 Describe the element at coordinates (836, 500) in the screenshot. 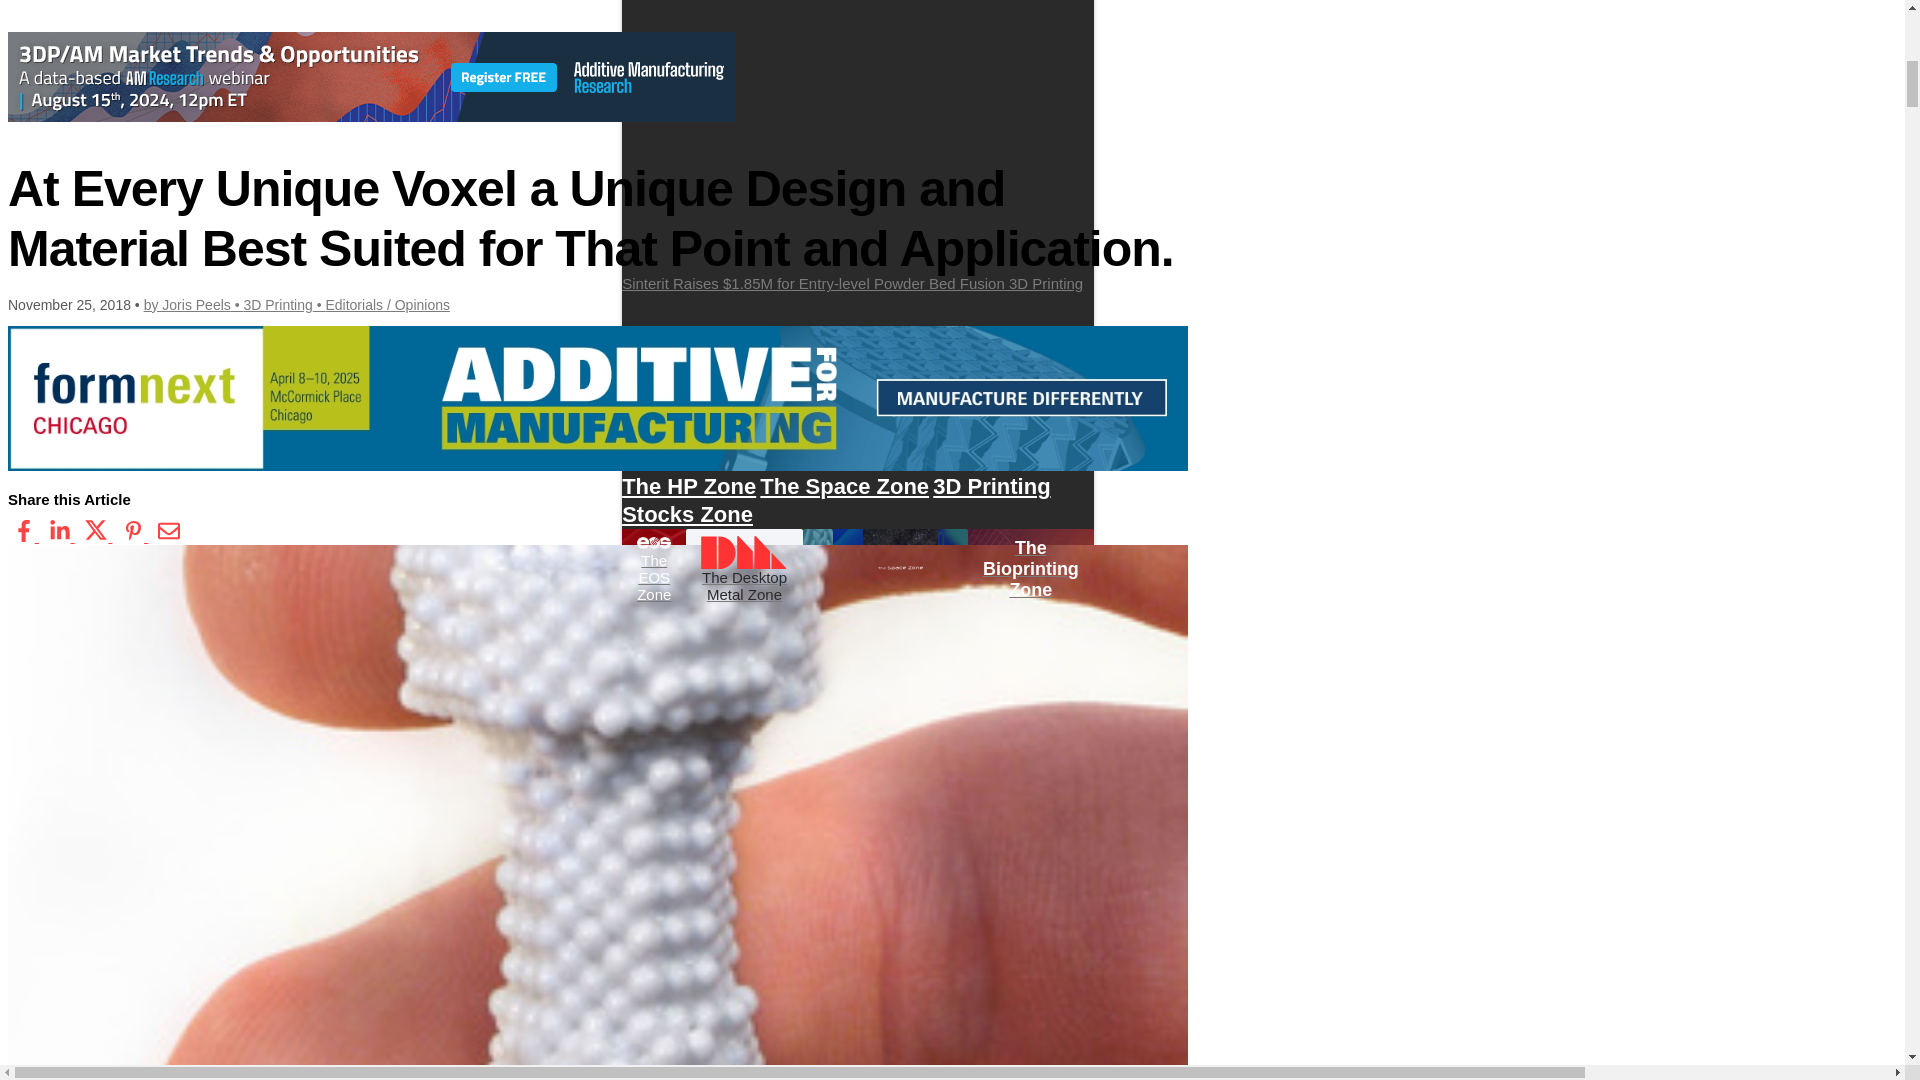

I see `3D Printing Stocks Zone` at that location.